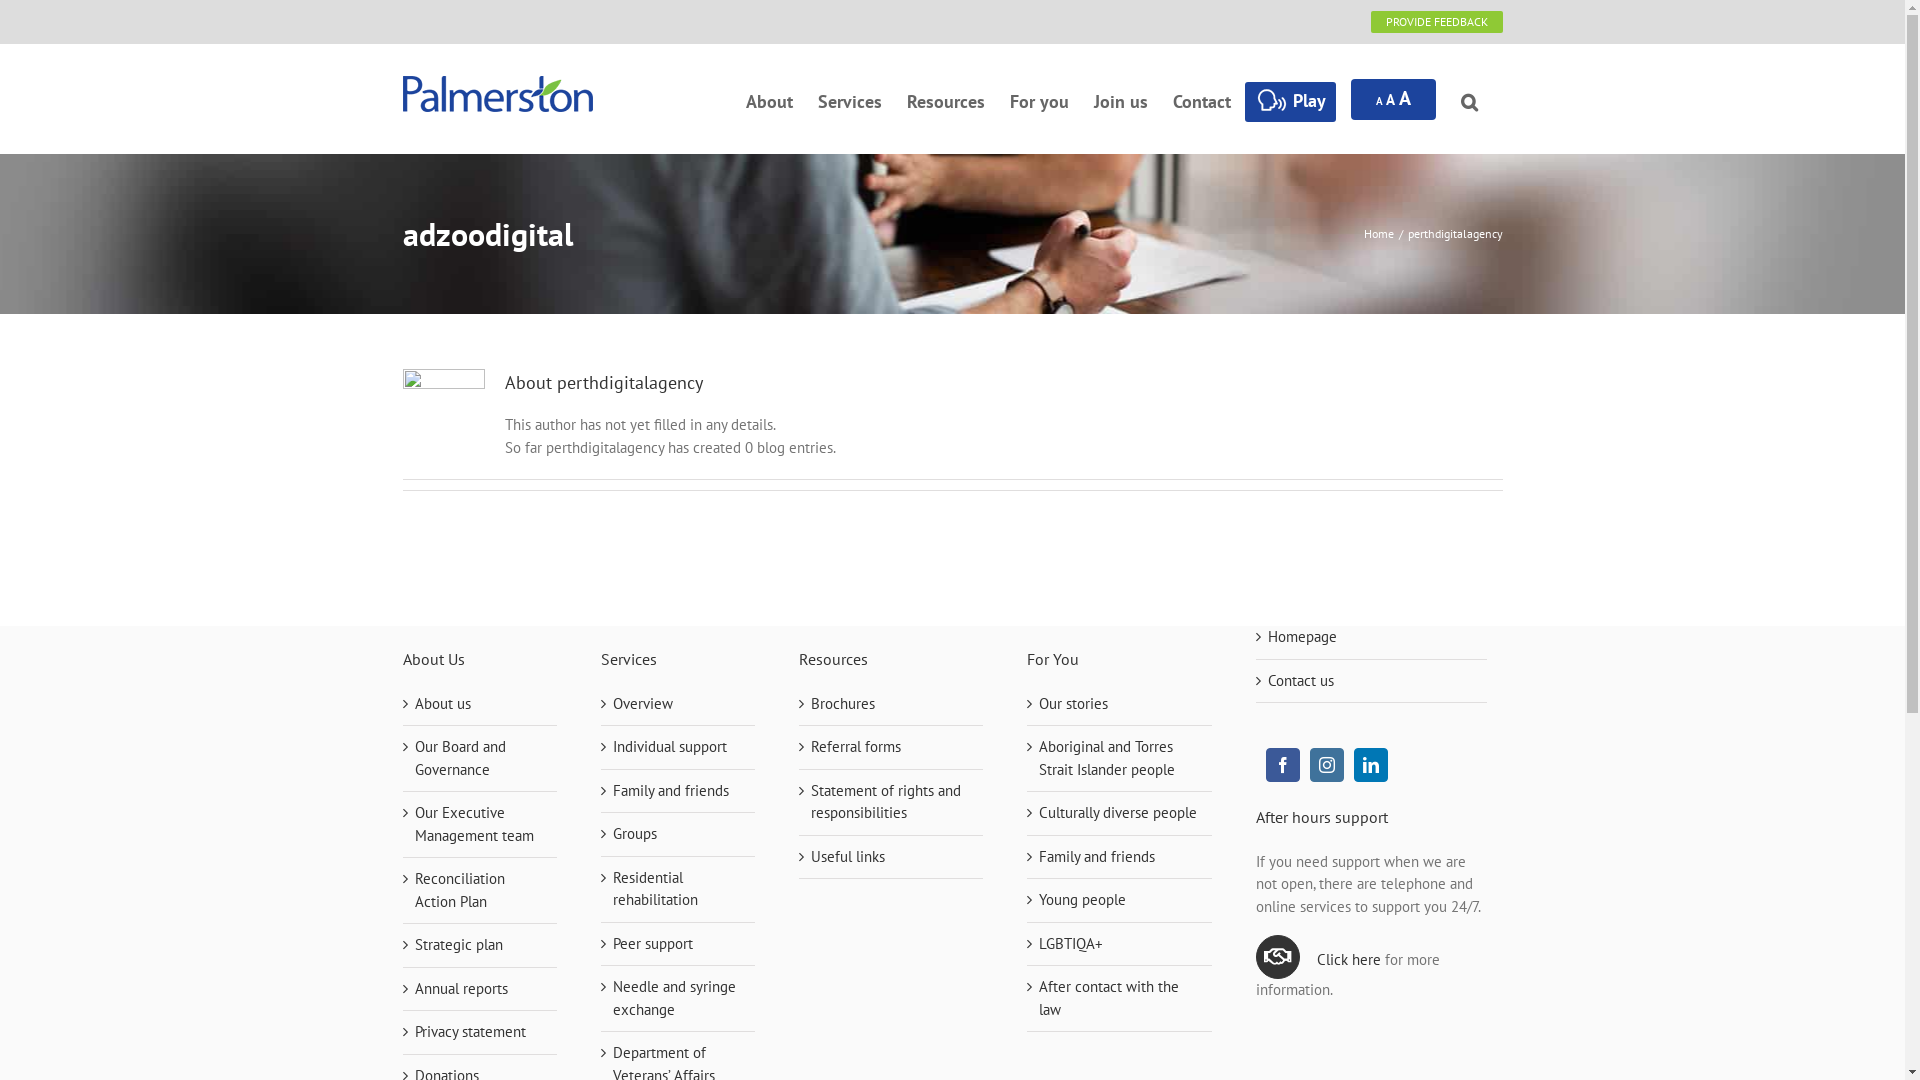  What do you see at coordinates (470, 1032) in the screenshot?
I see `Privacy statement` at bounding box center [470, 1032].